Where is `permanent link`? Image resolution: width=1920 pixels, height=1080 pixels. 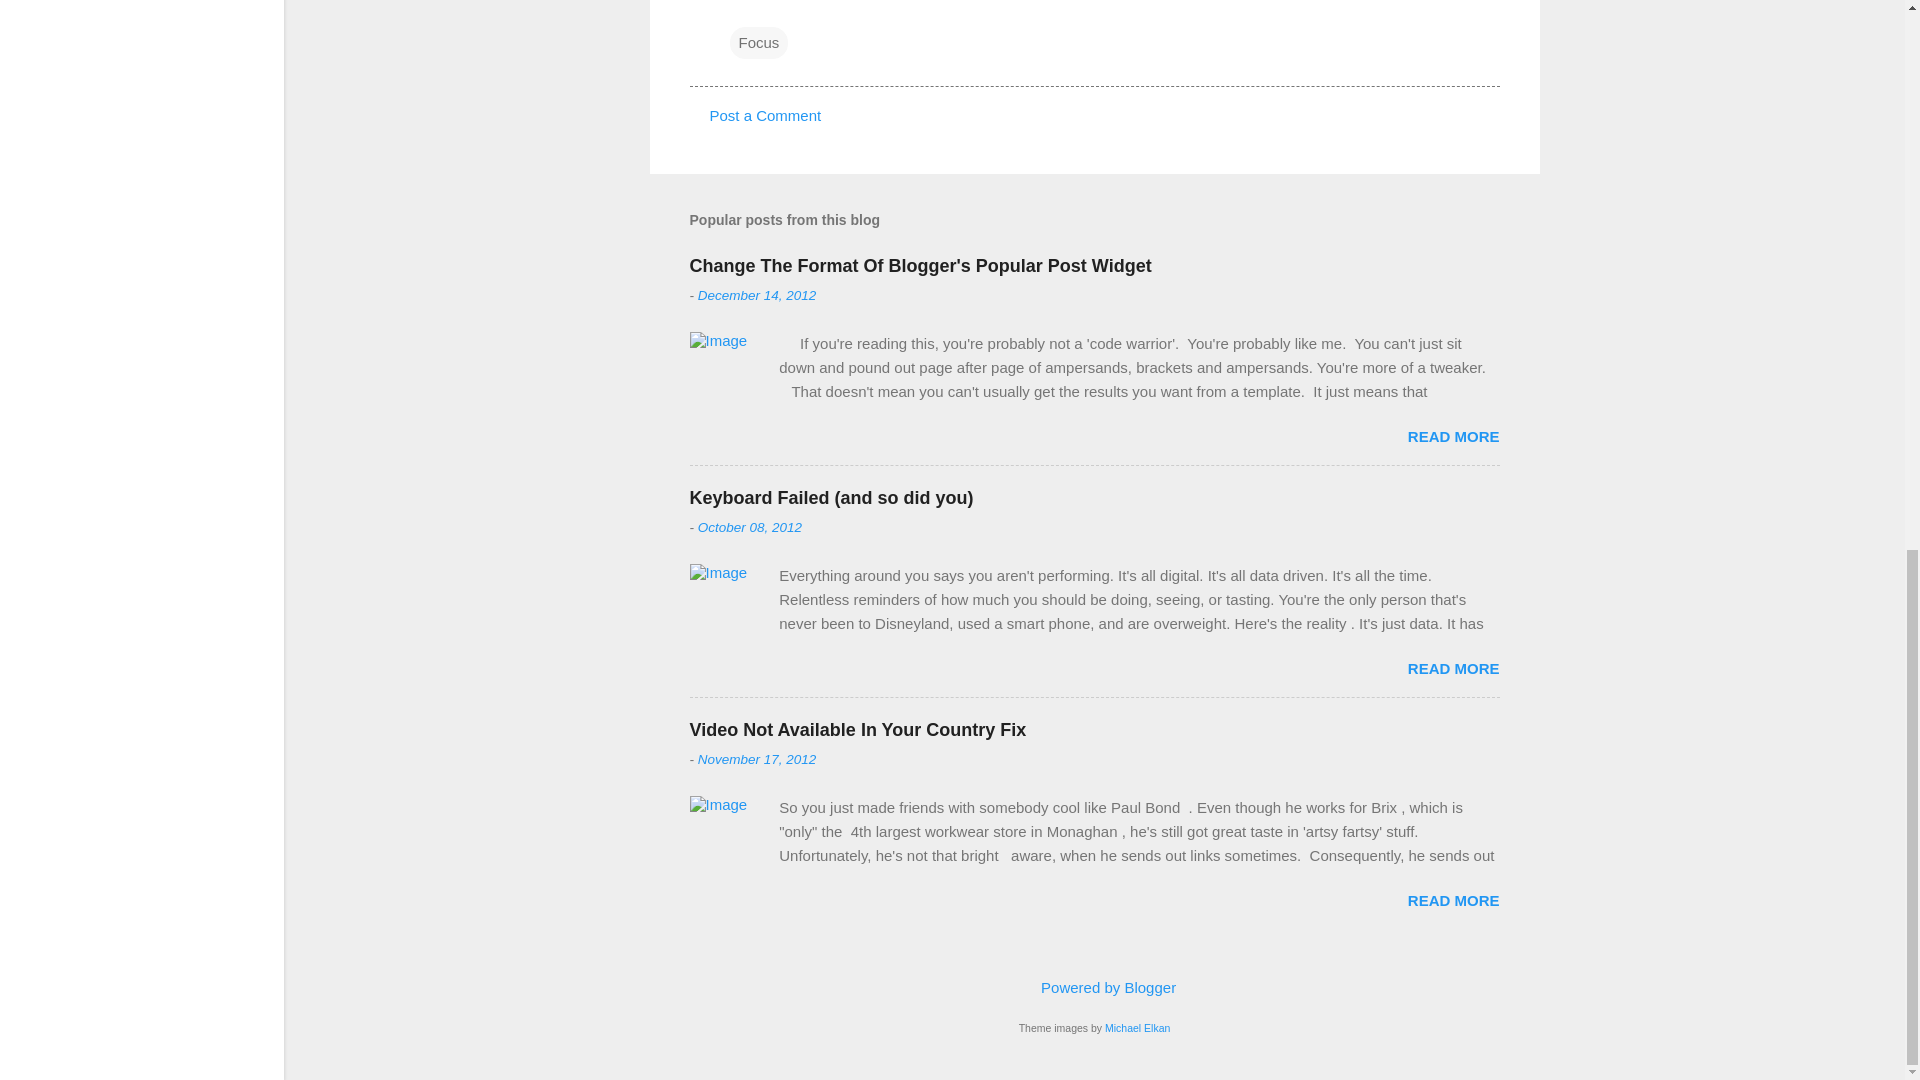
permanent link is located at coordinates (758, 296).